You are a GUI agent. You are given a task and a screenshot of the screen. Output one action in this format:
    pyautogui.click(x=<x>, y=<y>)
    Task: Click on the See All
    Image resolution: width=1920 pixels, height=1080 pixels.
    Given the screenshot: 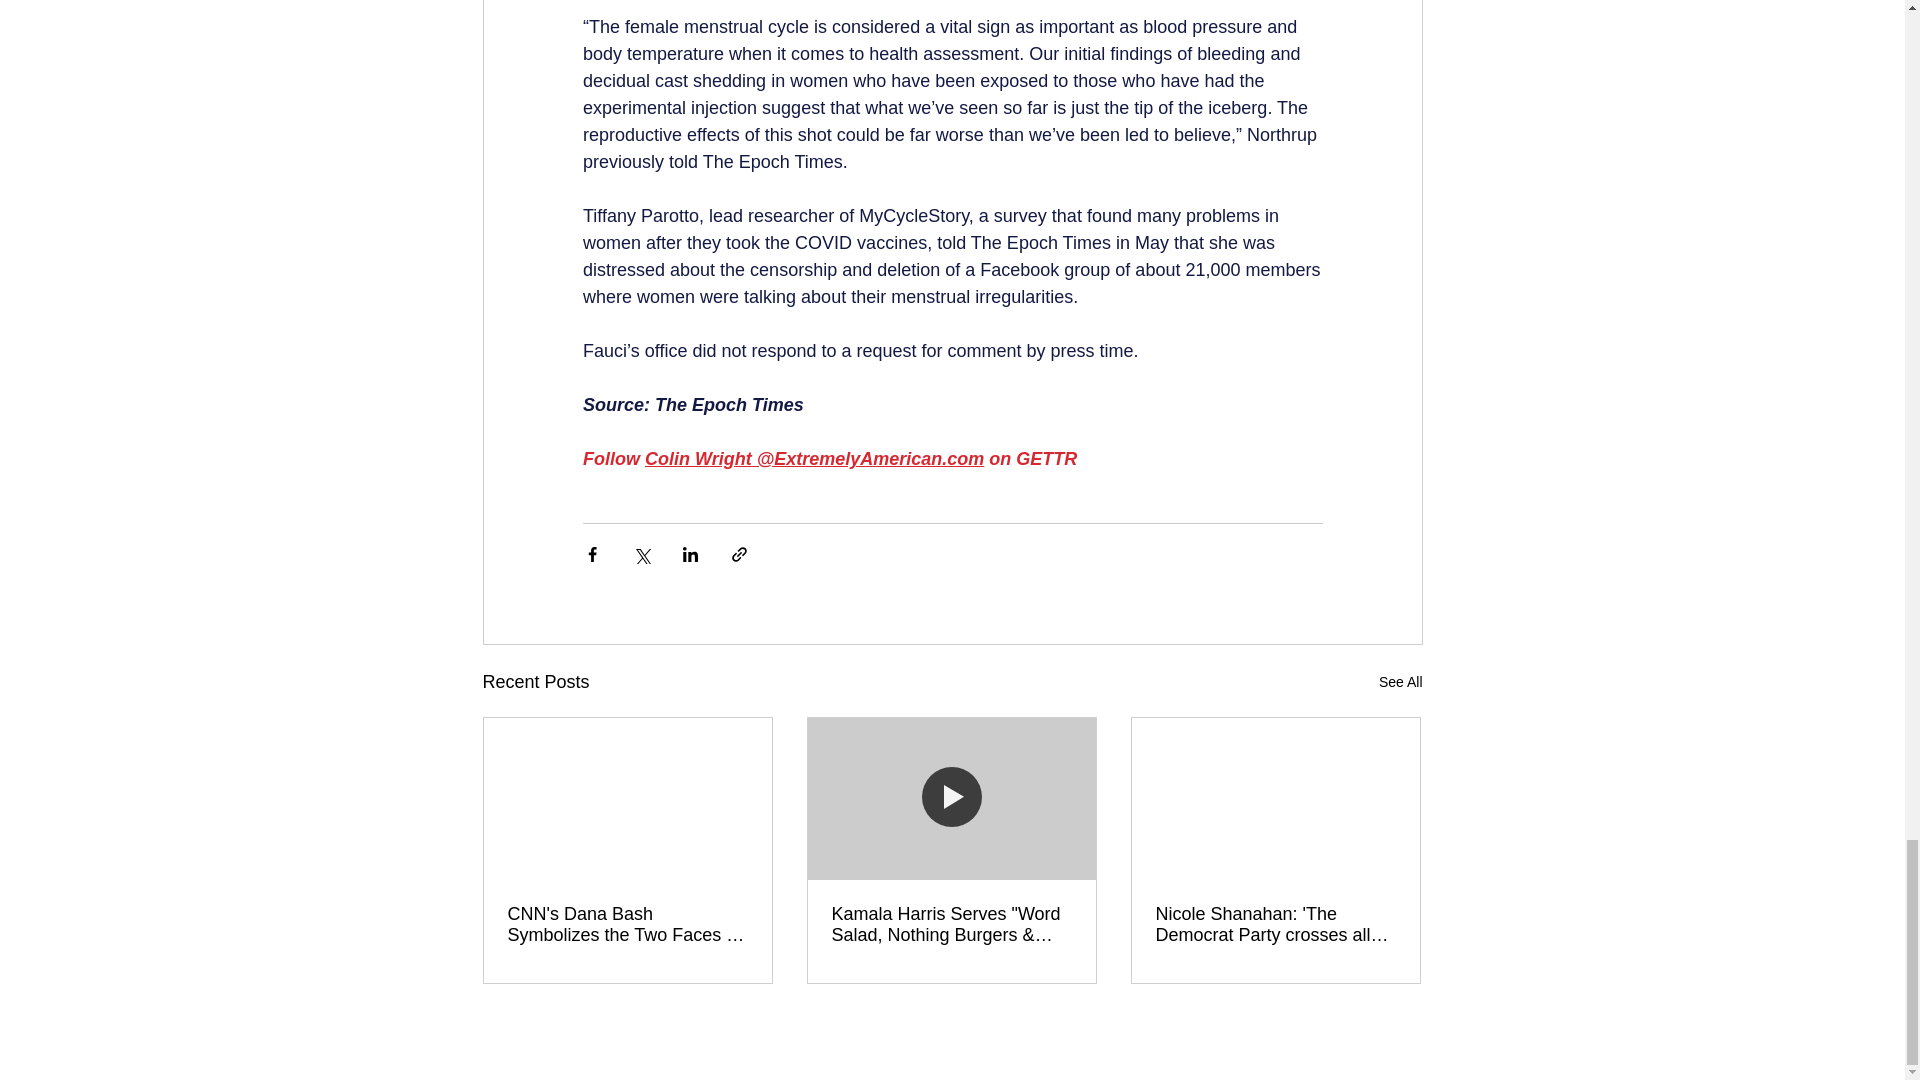 What is the action you would take?
    pyautogui.click(x=1400, y=682)
    